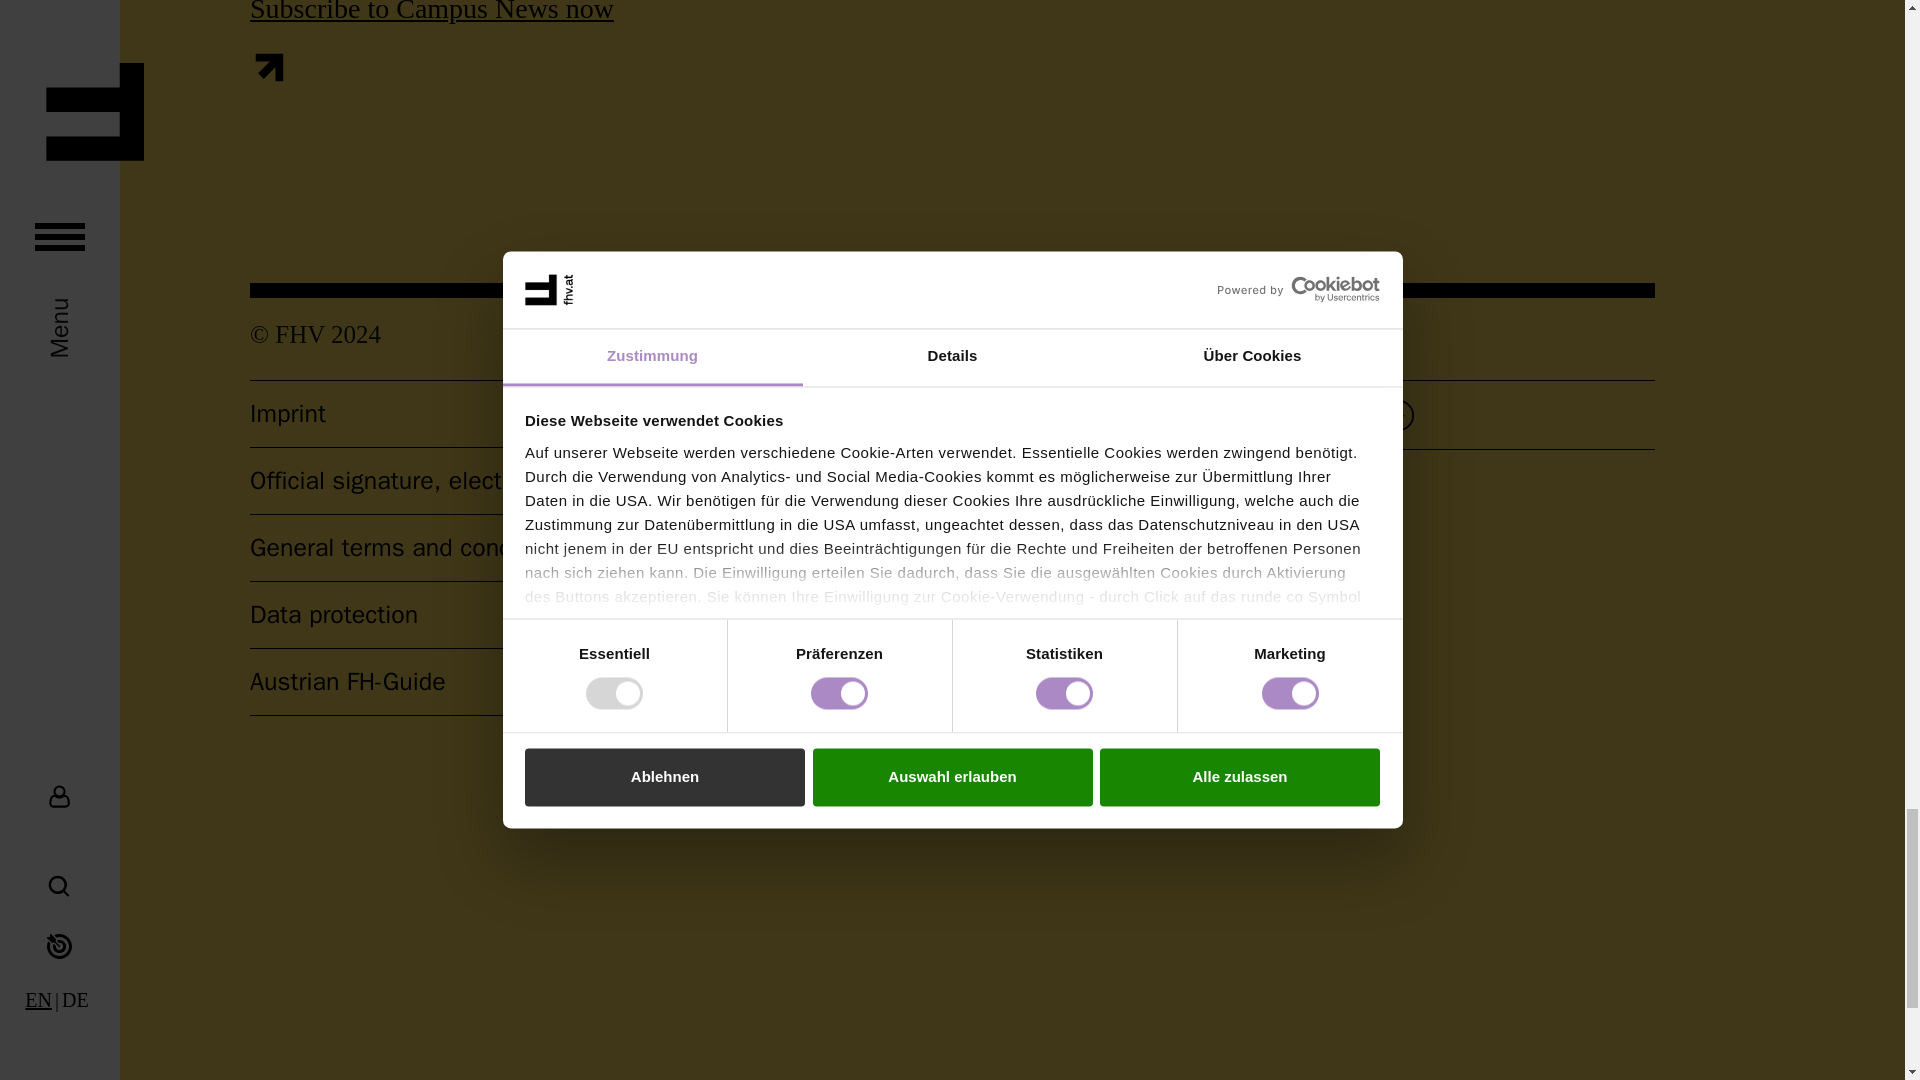 This screenshot has height=1080, width=1920. What do you see at coordinates (410, 547) in the screenshot?
I see `General terms and conditions` at bounding box center [410, 547].